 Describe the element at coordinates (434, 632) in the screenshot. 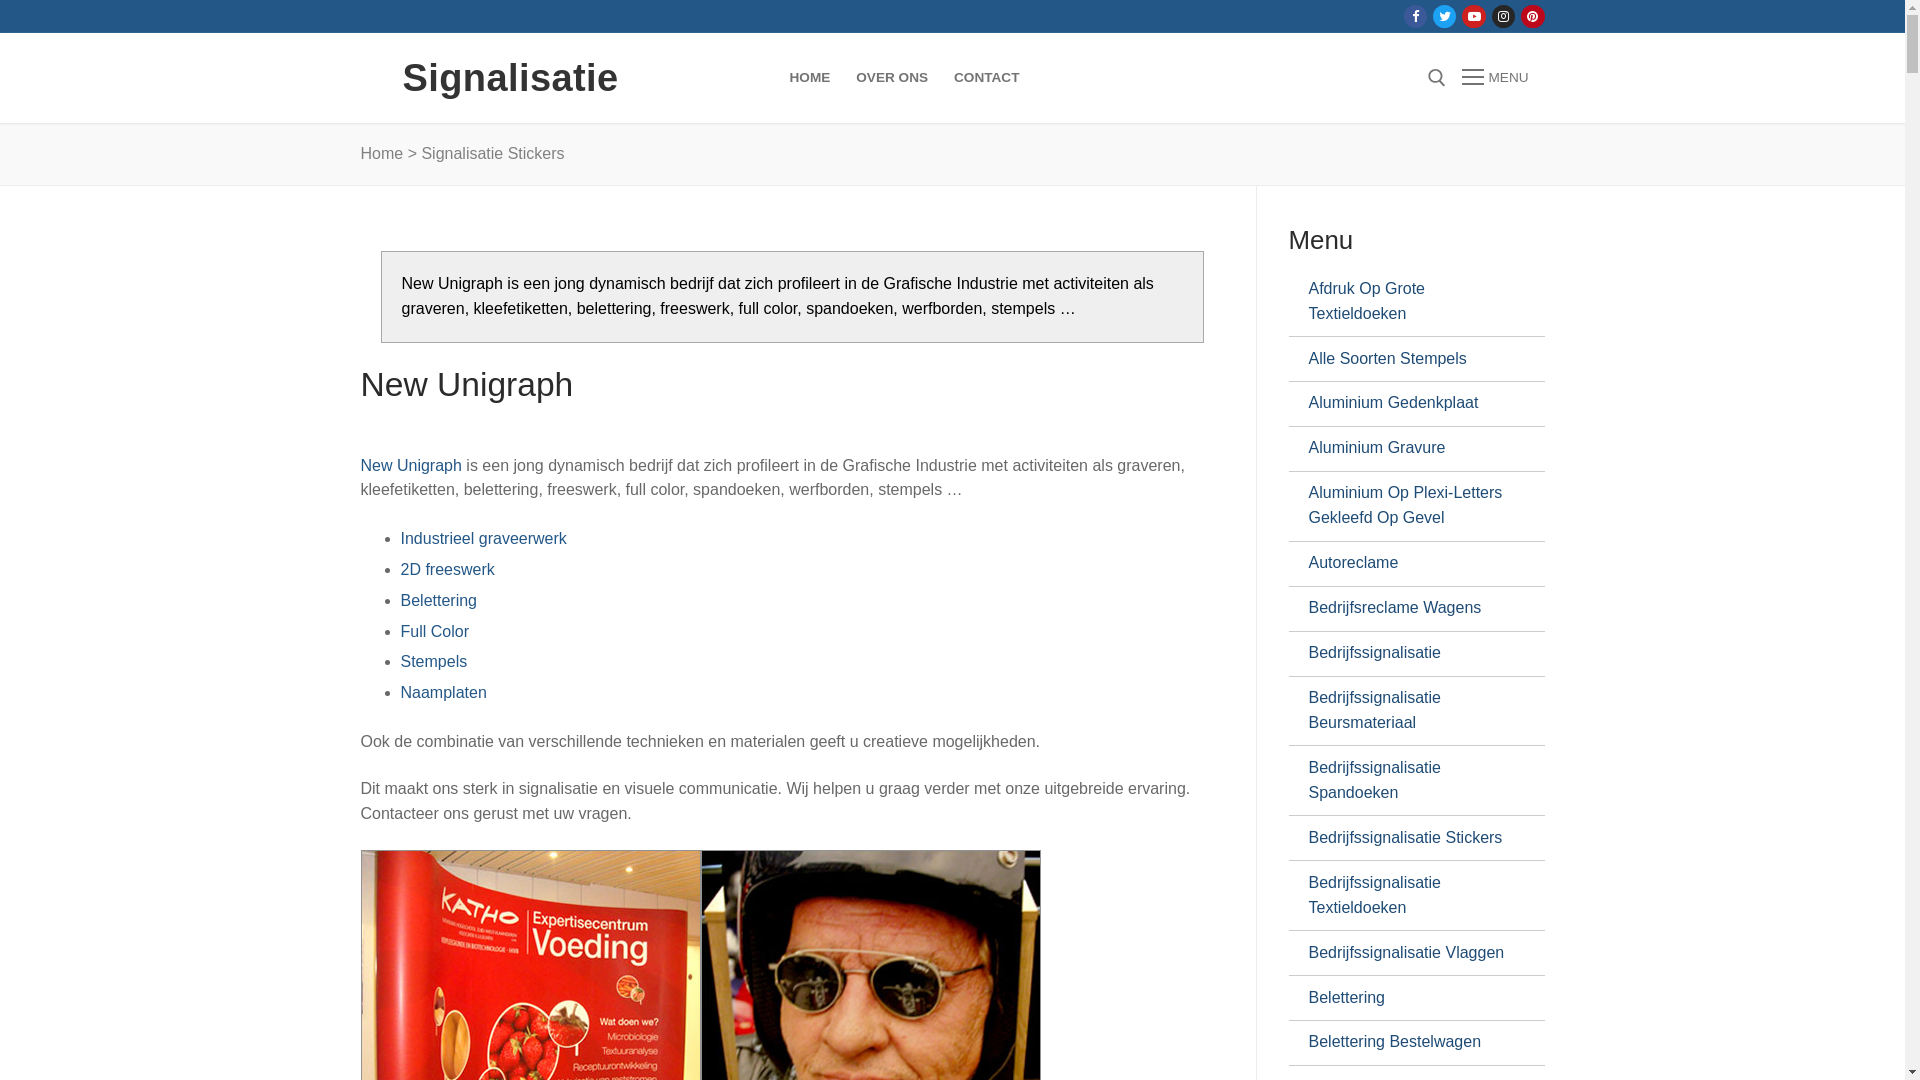

I see `Full Color` at that location.